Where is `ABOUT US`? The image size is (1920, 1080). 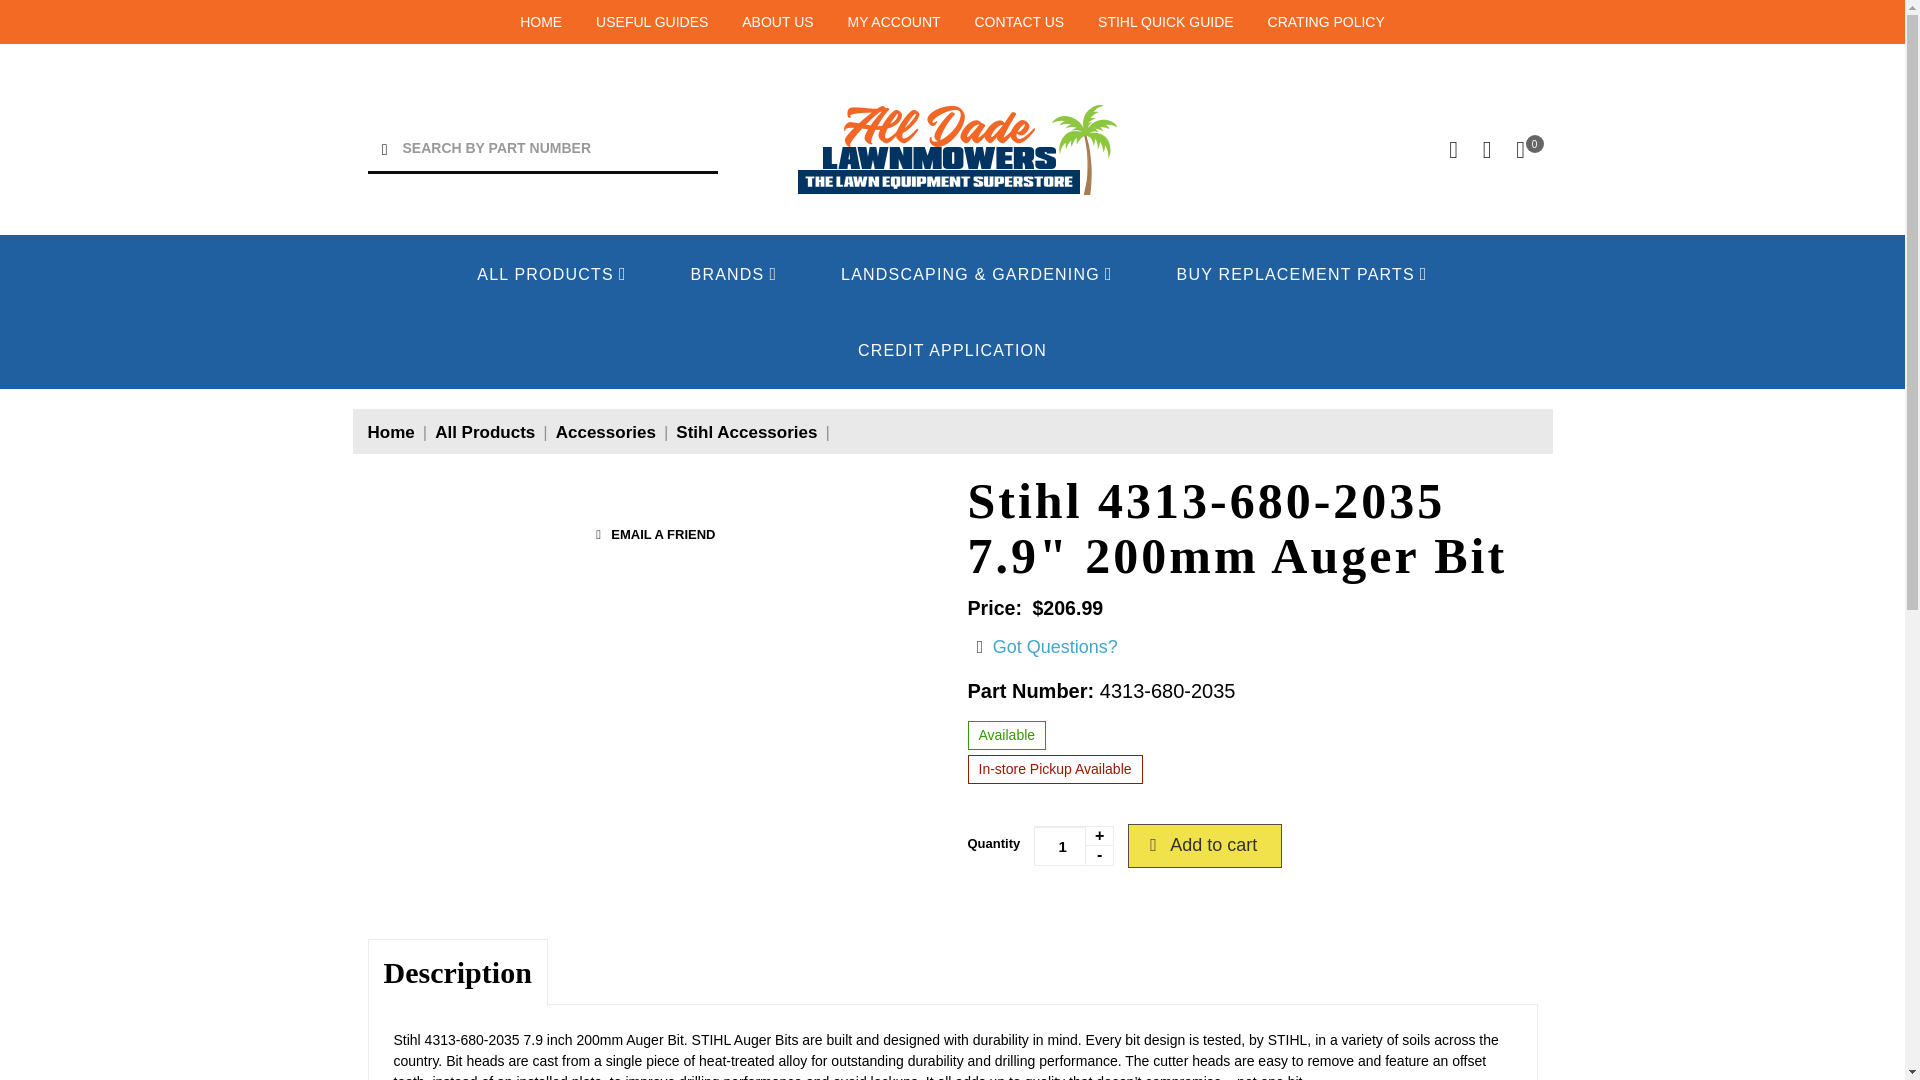 ABOUT US is located at coordinates (776, 22).